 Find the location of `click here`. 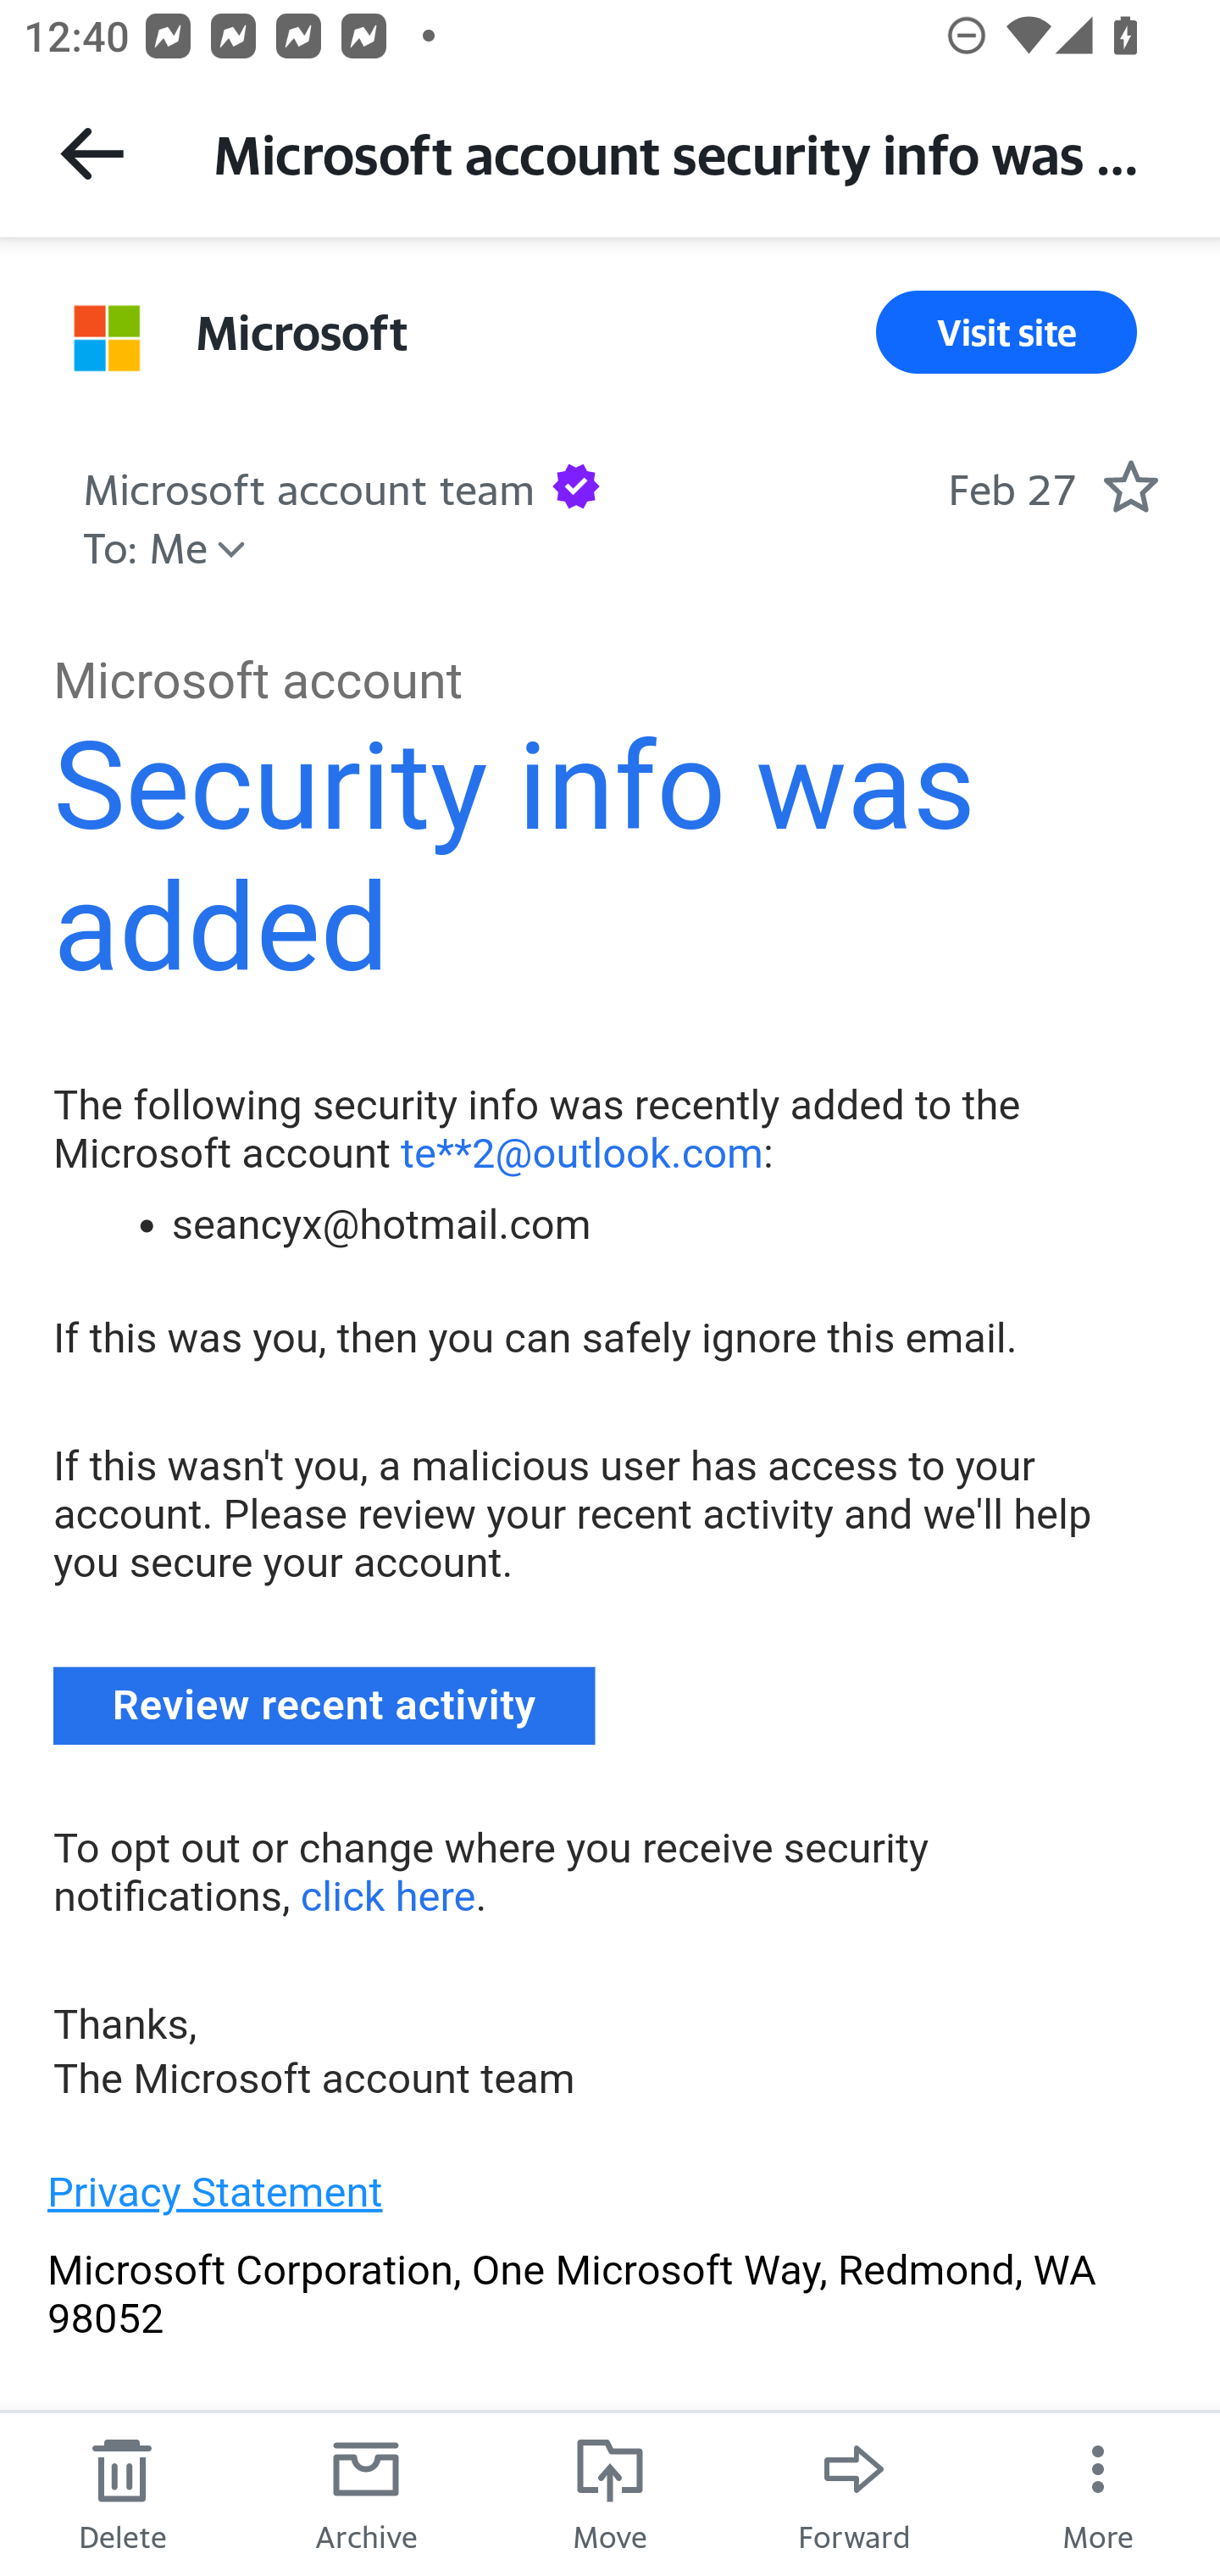

click here is located at coordinates (386, 1896).